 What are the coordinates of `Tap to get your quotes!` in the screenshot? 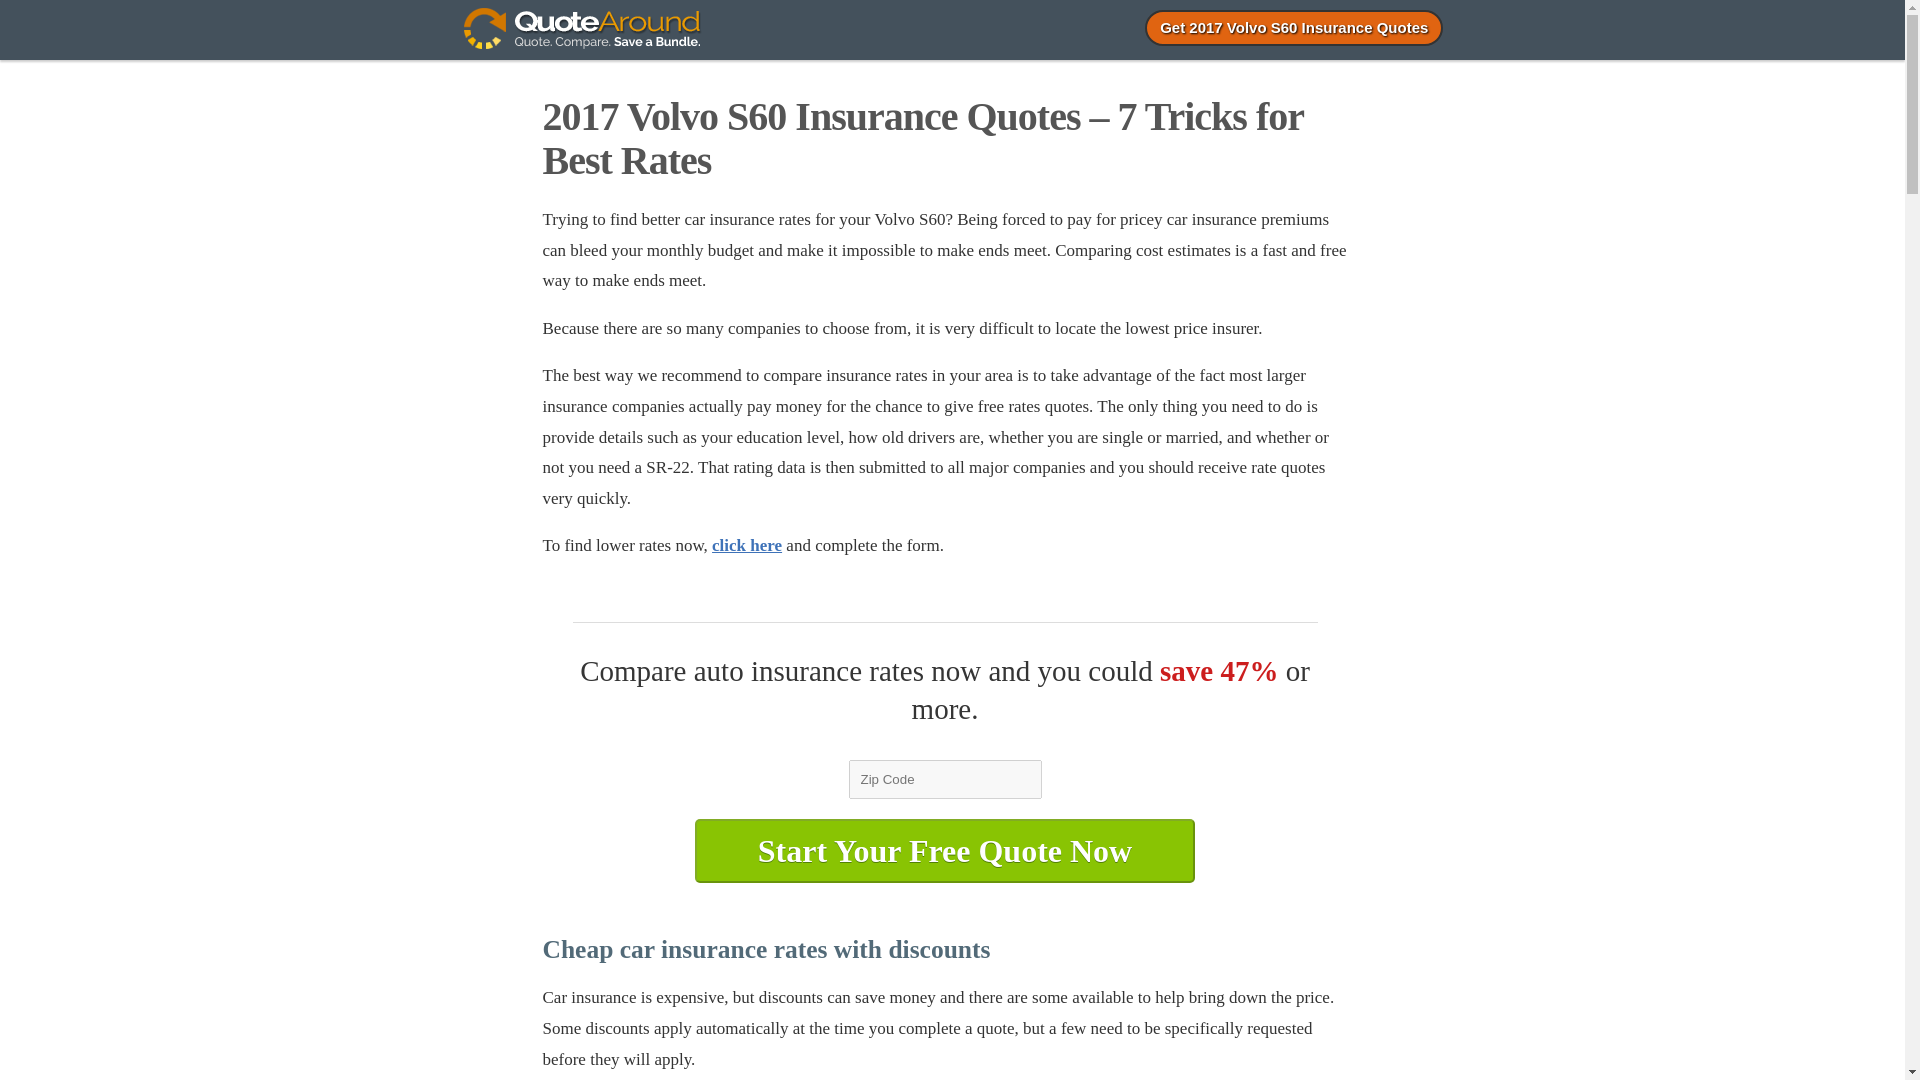 It's located at (944, 850).